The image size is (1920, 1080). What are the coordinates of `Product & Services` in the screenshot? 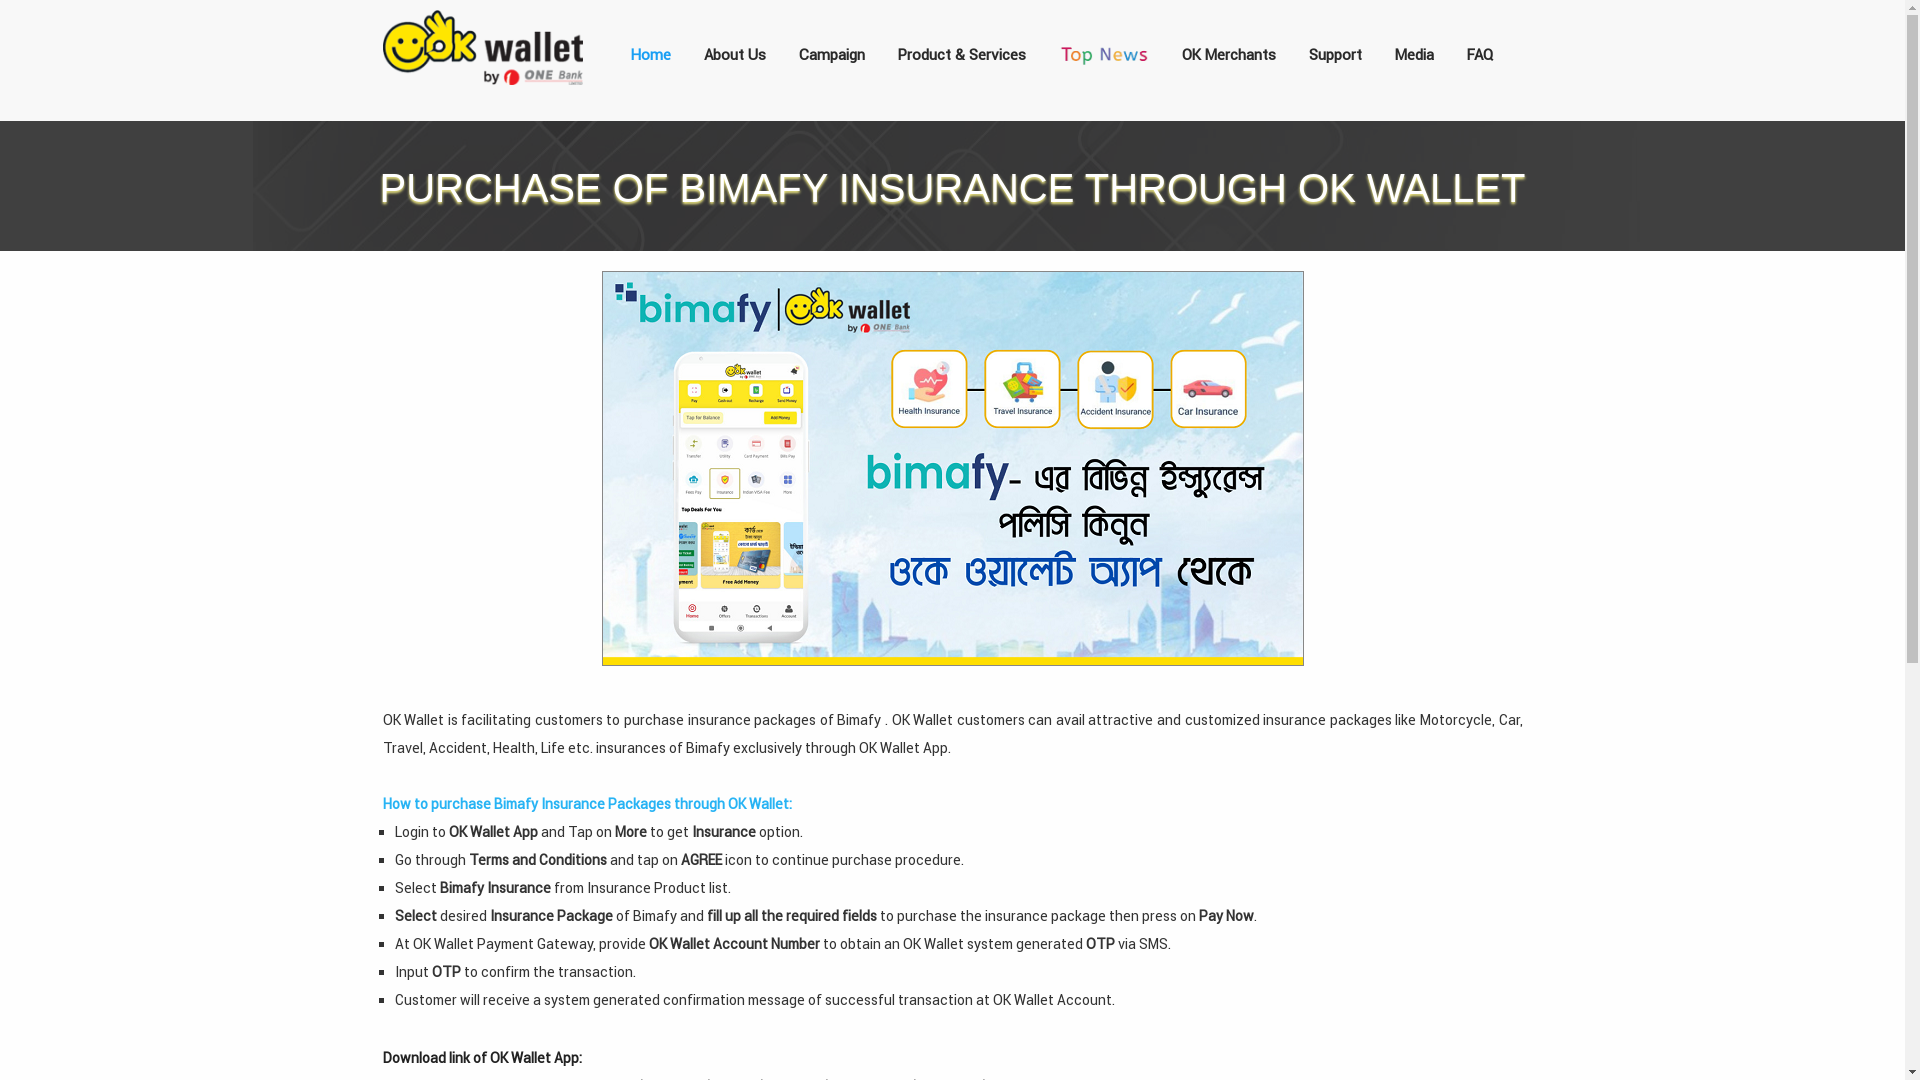 It's located at (961, 54).